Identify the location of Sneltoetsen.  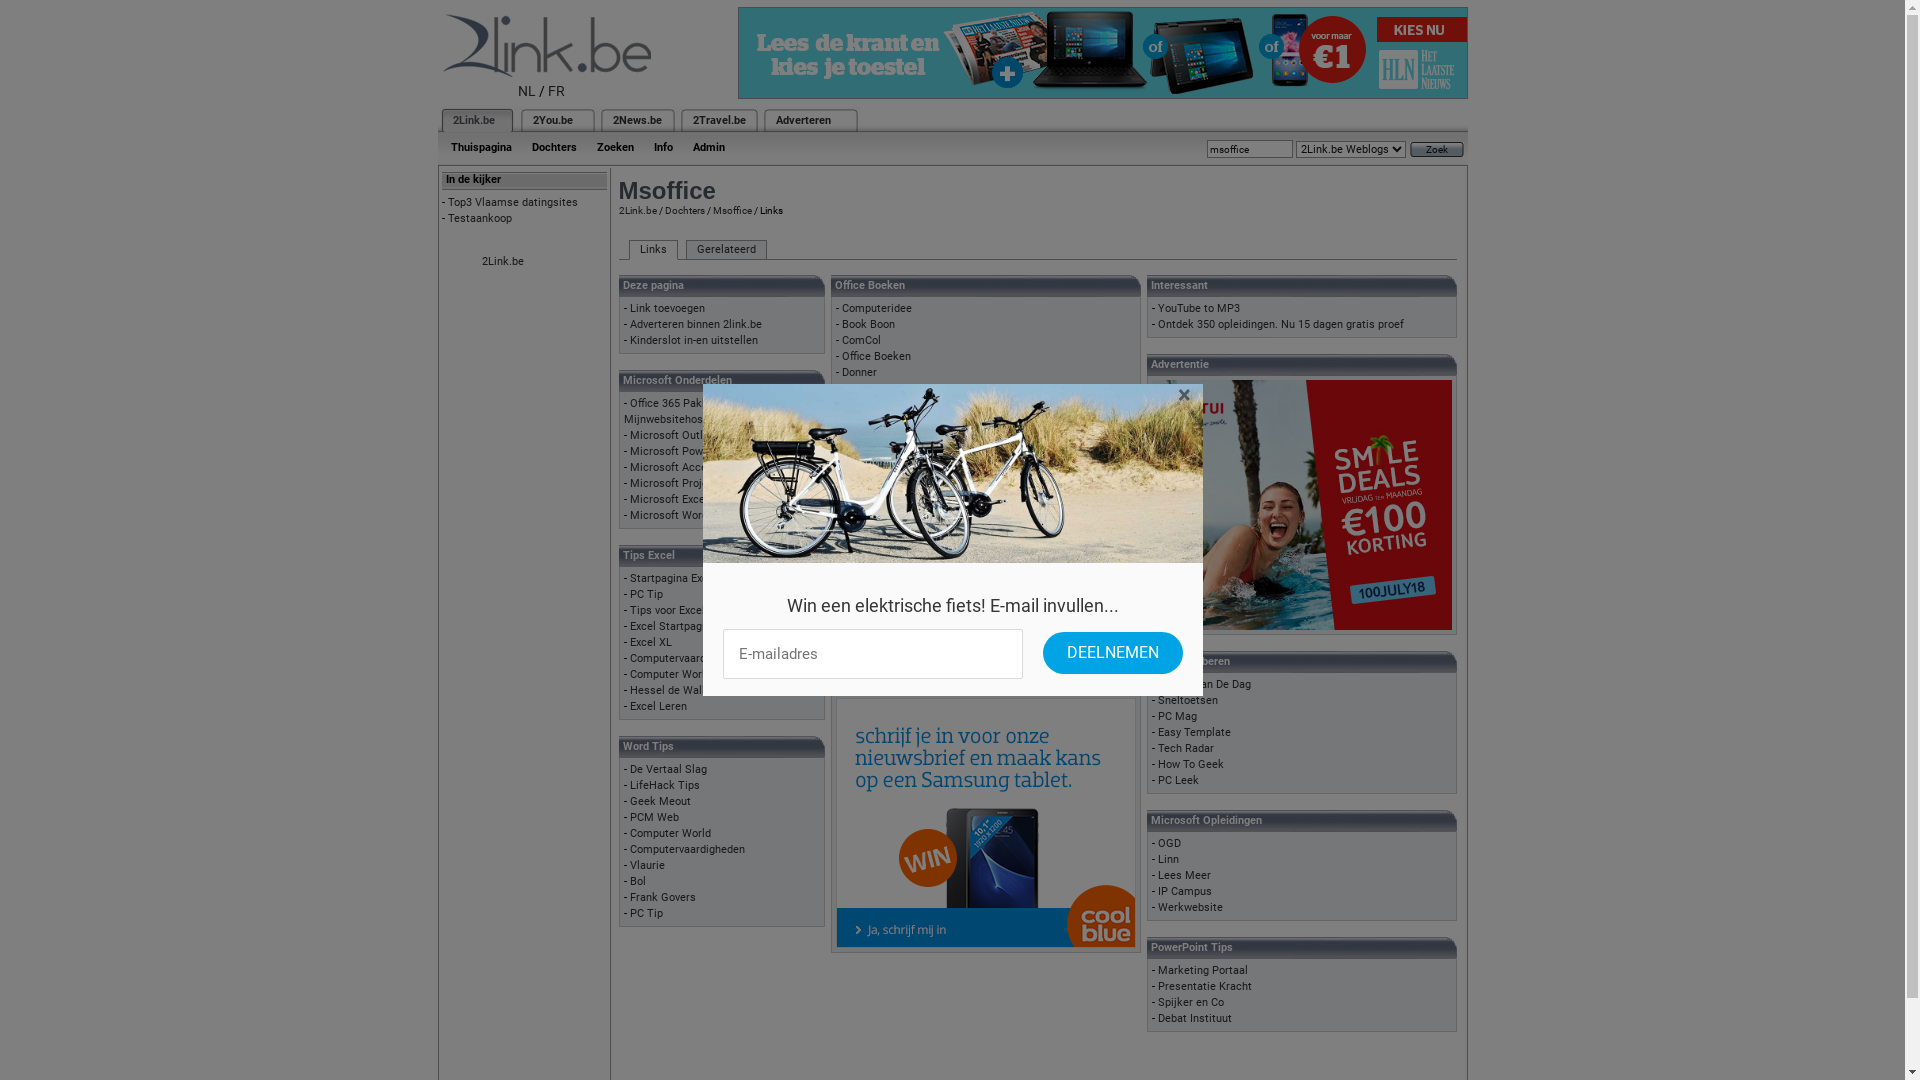
(1188, 700).